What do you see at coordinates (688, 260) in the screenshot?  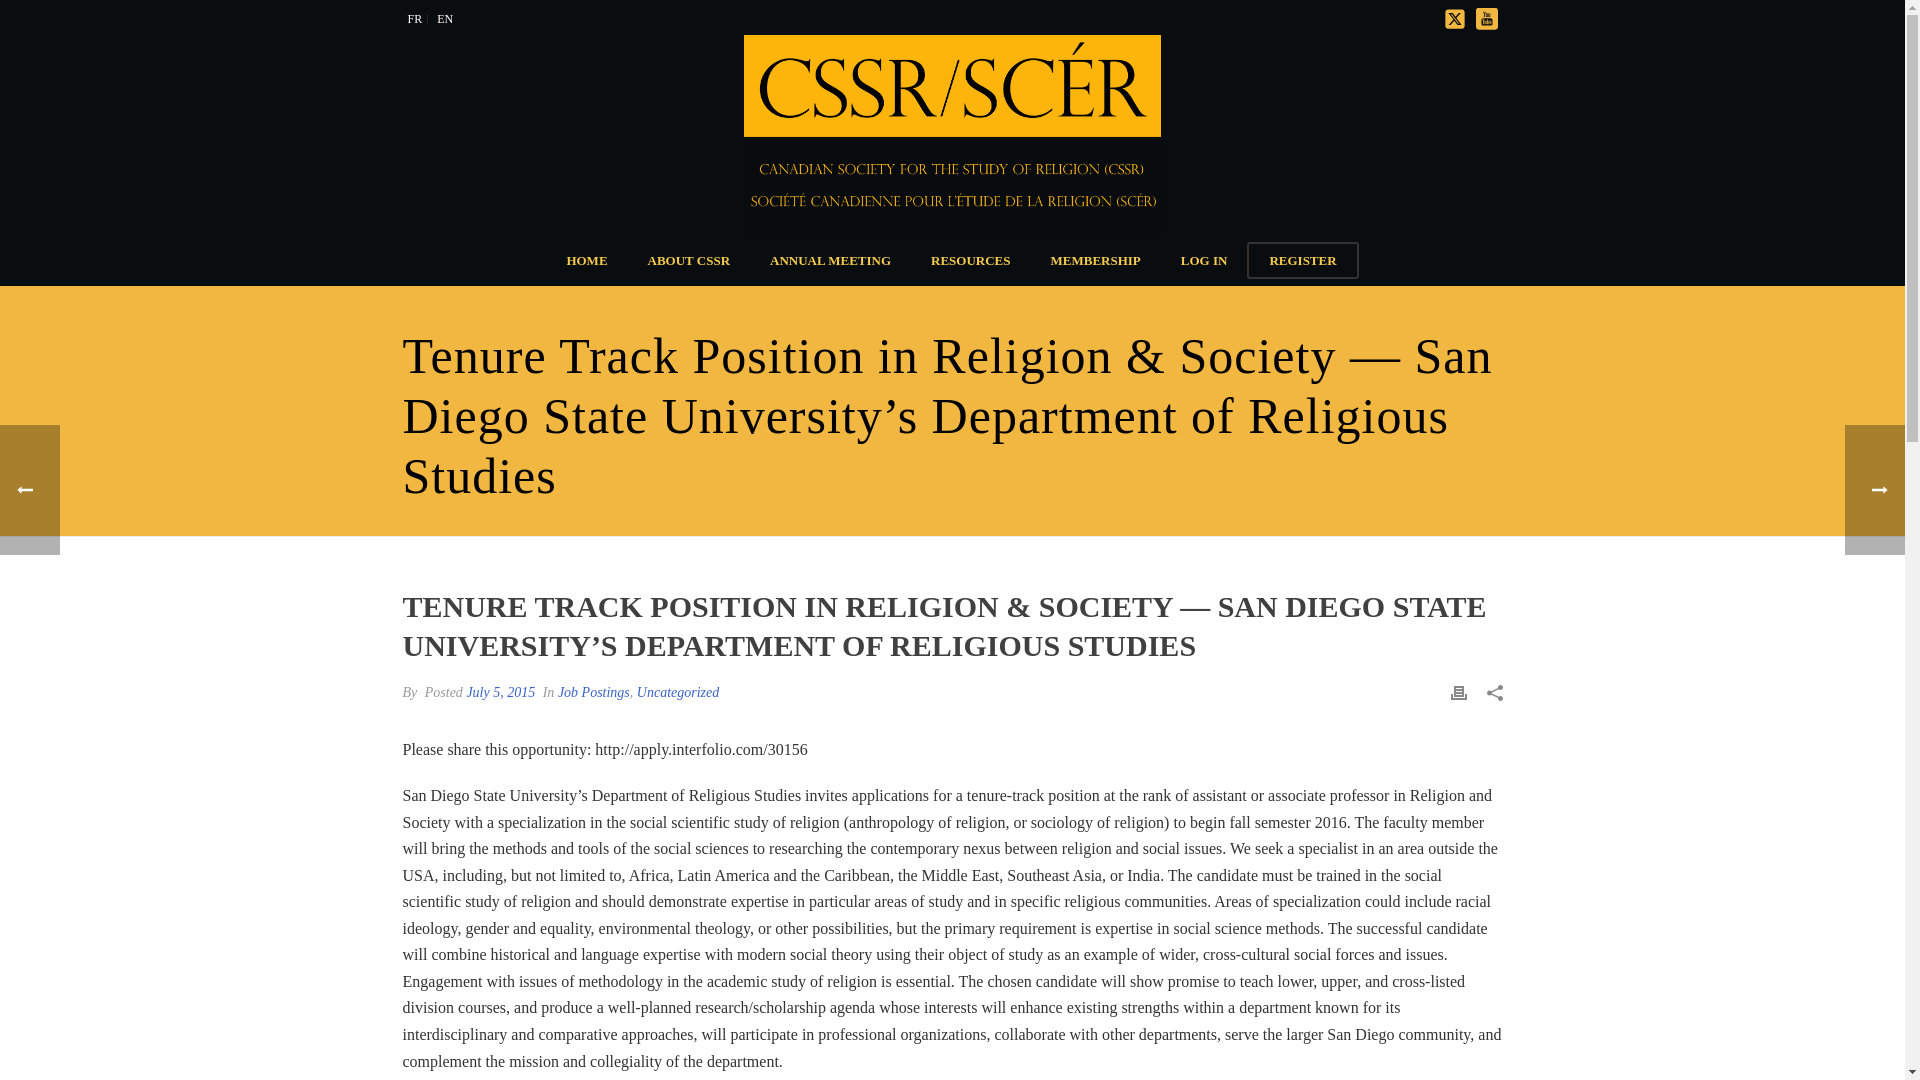 I see `ABOUT CSSR` at bounding box center [688, 260].